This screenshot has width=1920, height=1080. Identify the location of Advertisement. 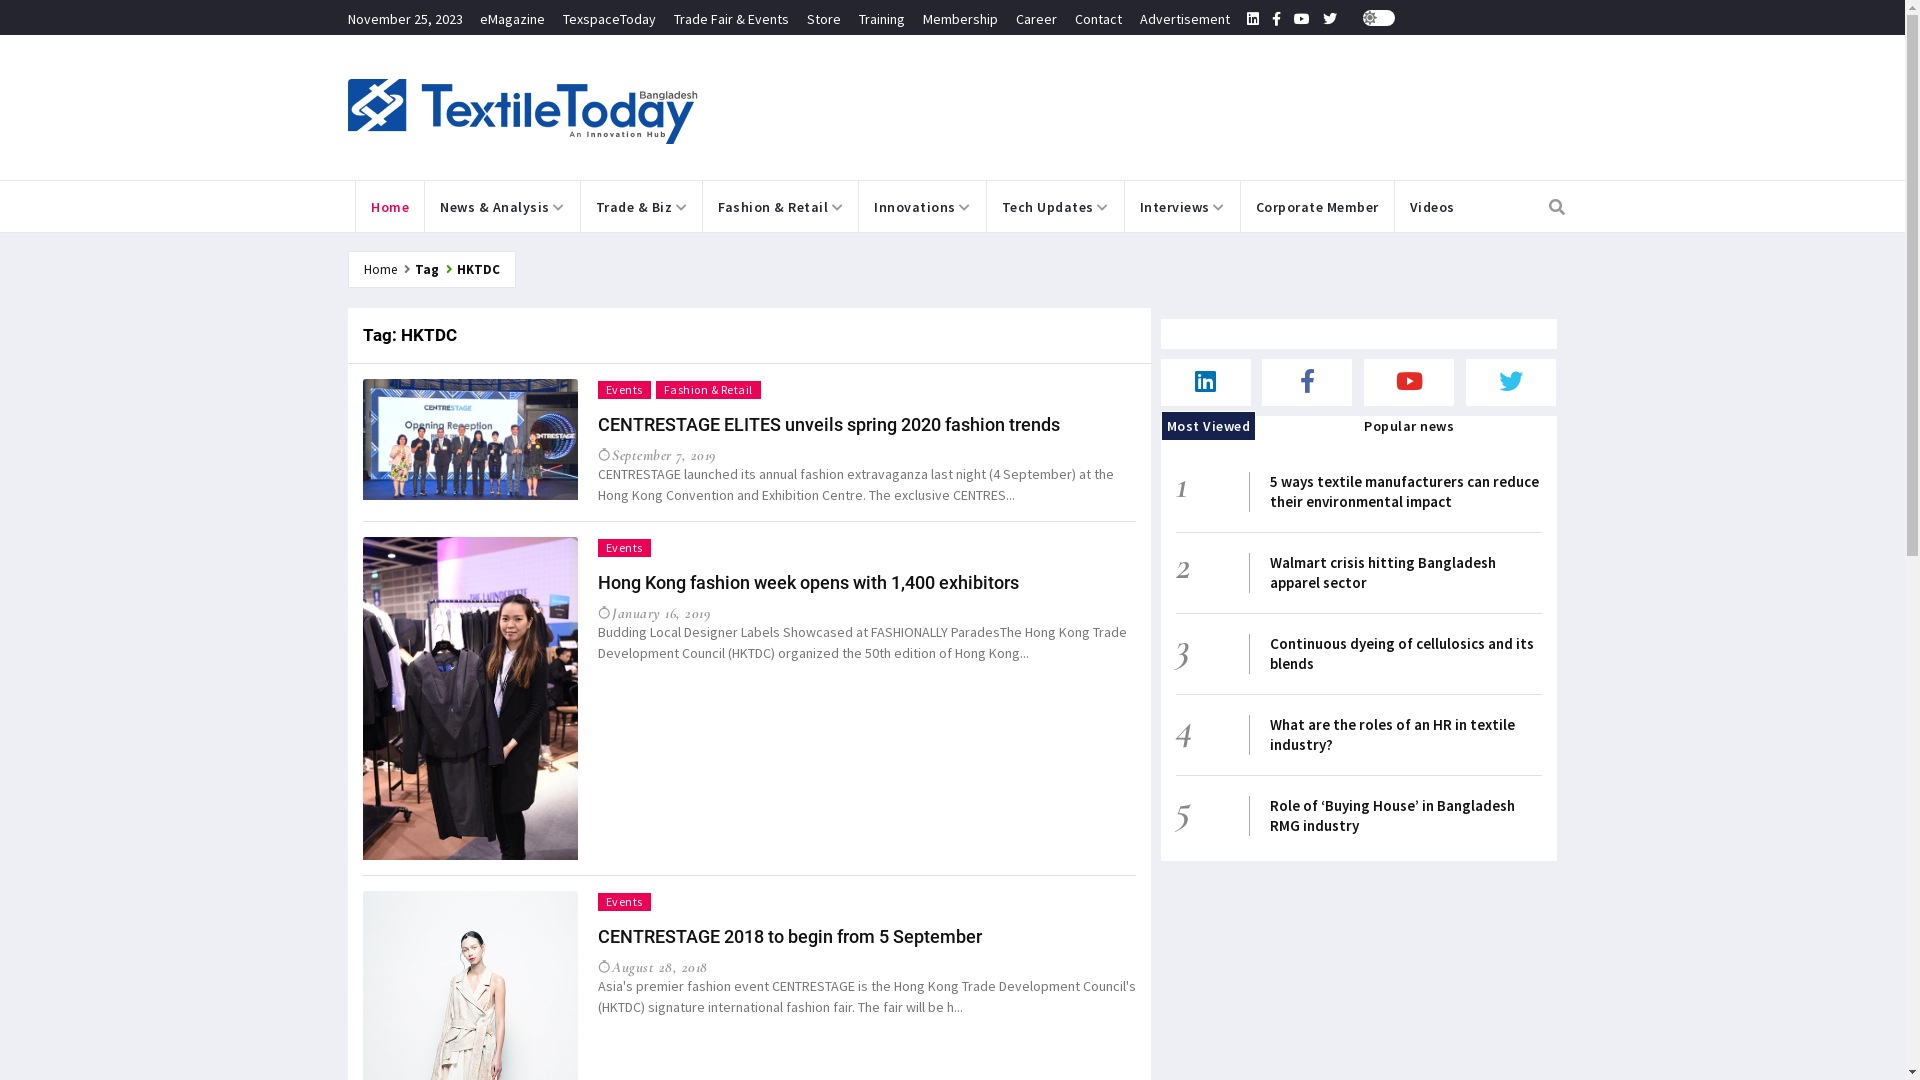
(1185, 19).